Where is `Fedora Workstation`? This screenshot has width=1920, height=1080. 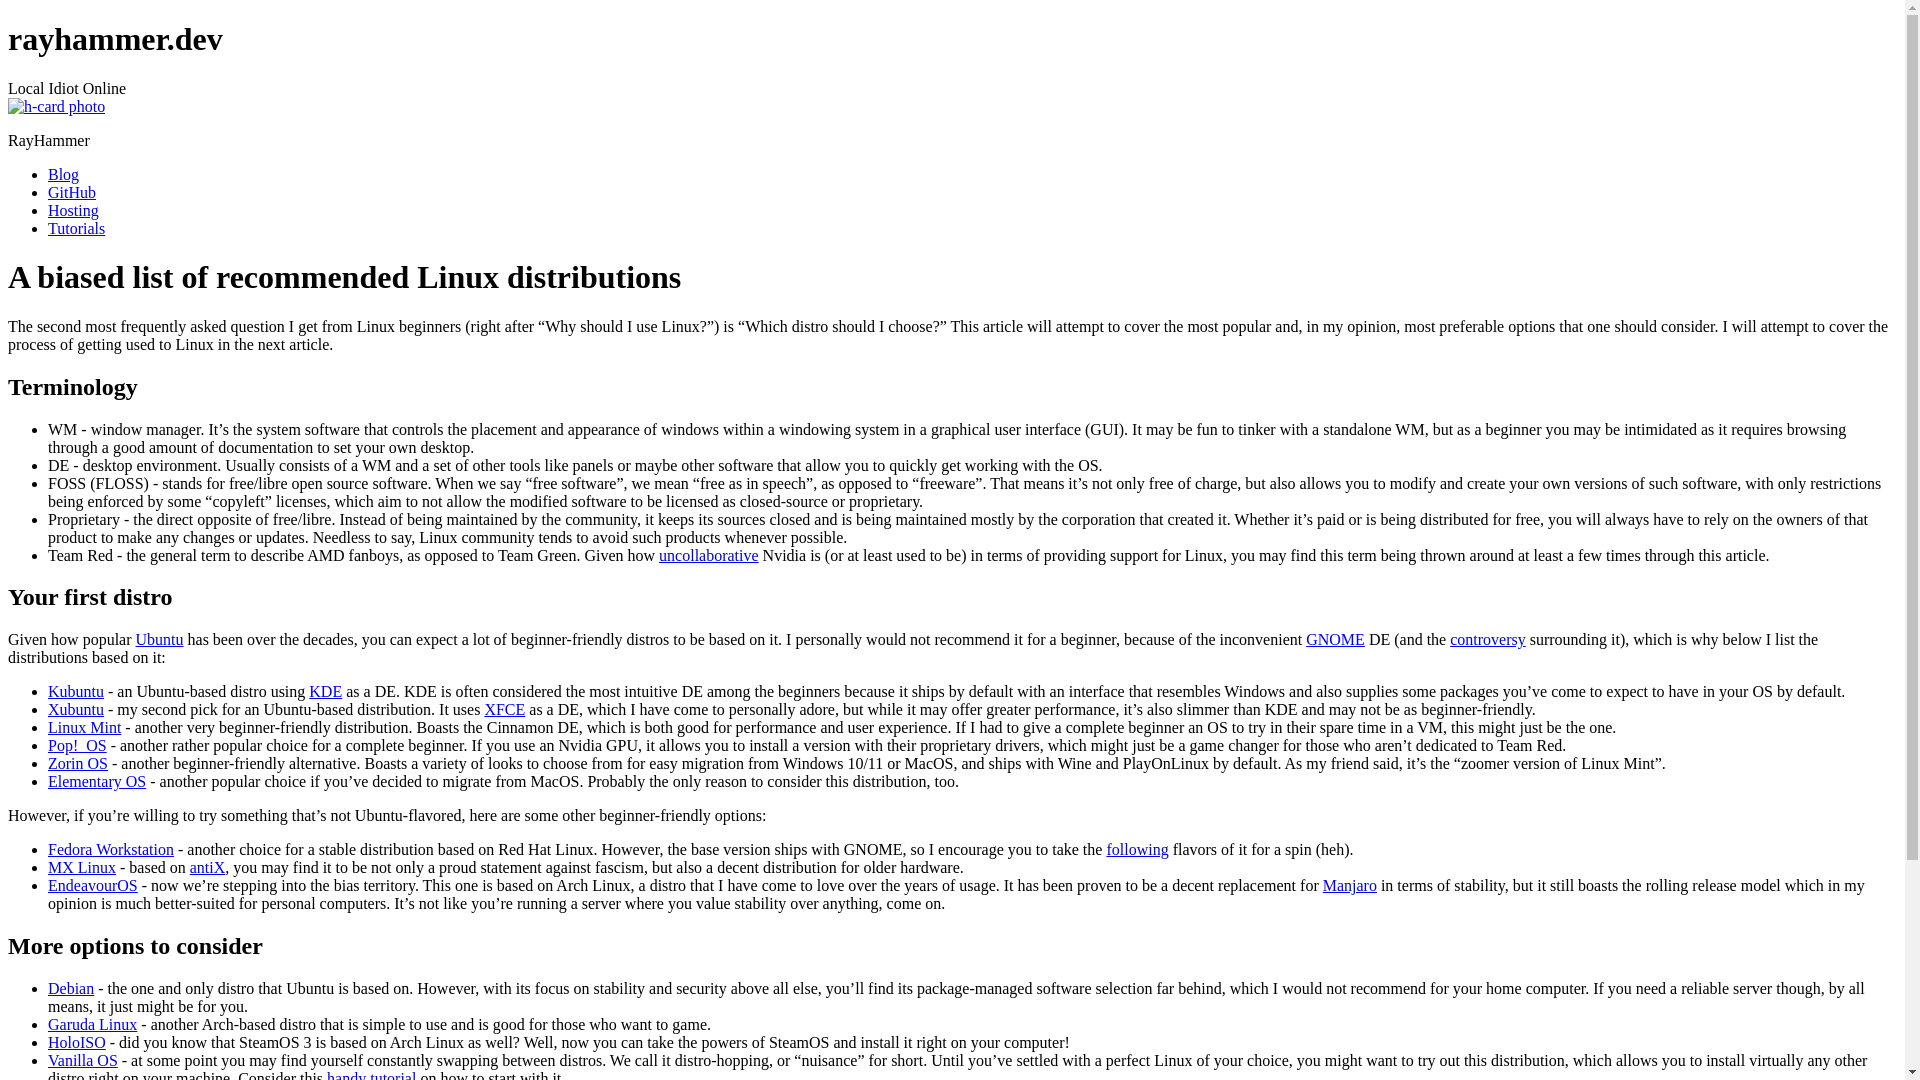 Fedora Workstation is located at coordinates (111, 849).